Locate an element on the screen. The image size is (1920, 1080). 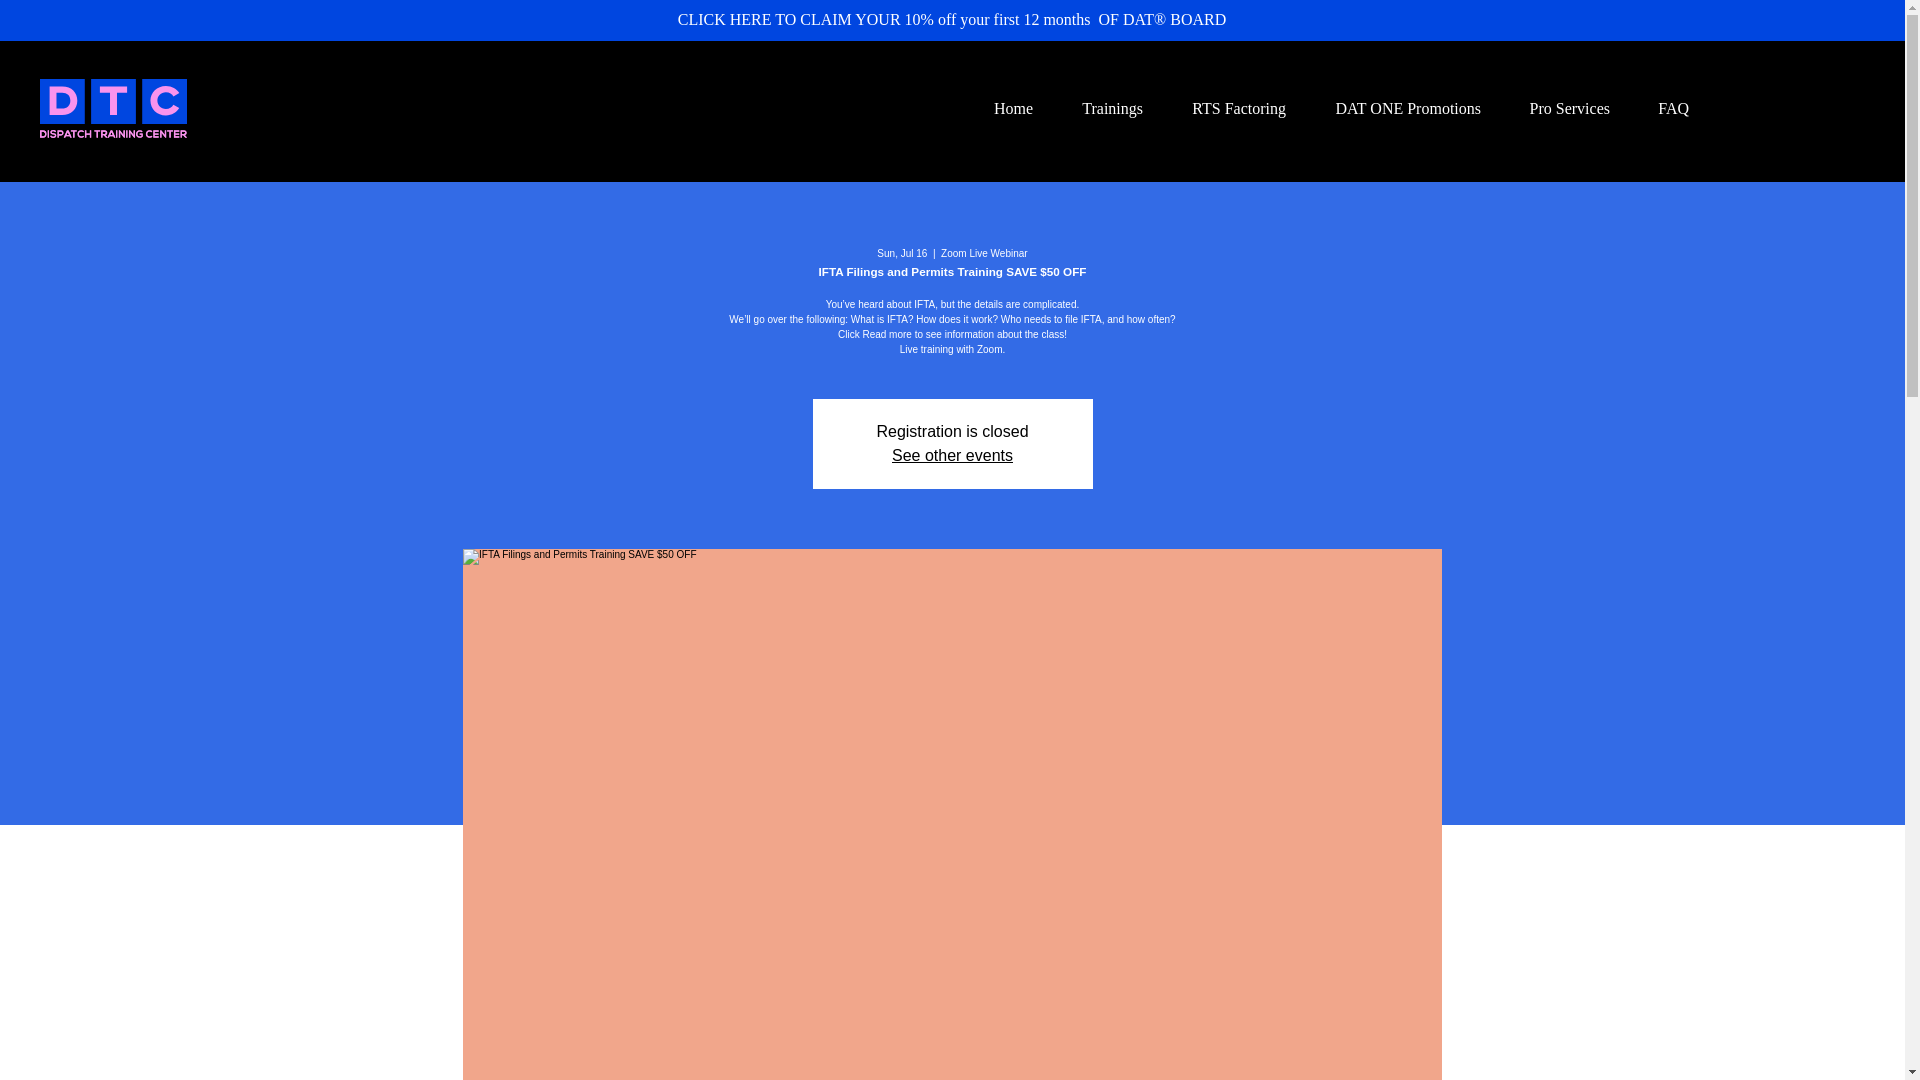
DAT ONE Promotions is located at coordinates (1398, 108).